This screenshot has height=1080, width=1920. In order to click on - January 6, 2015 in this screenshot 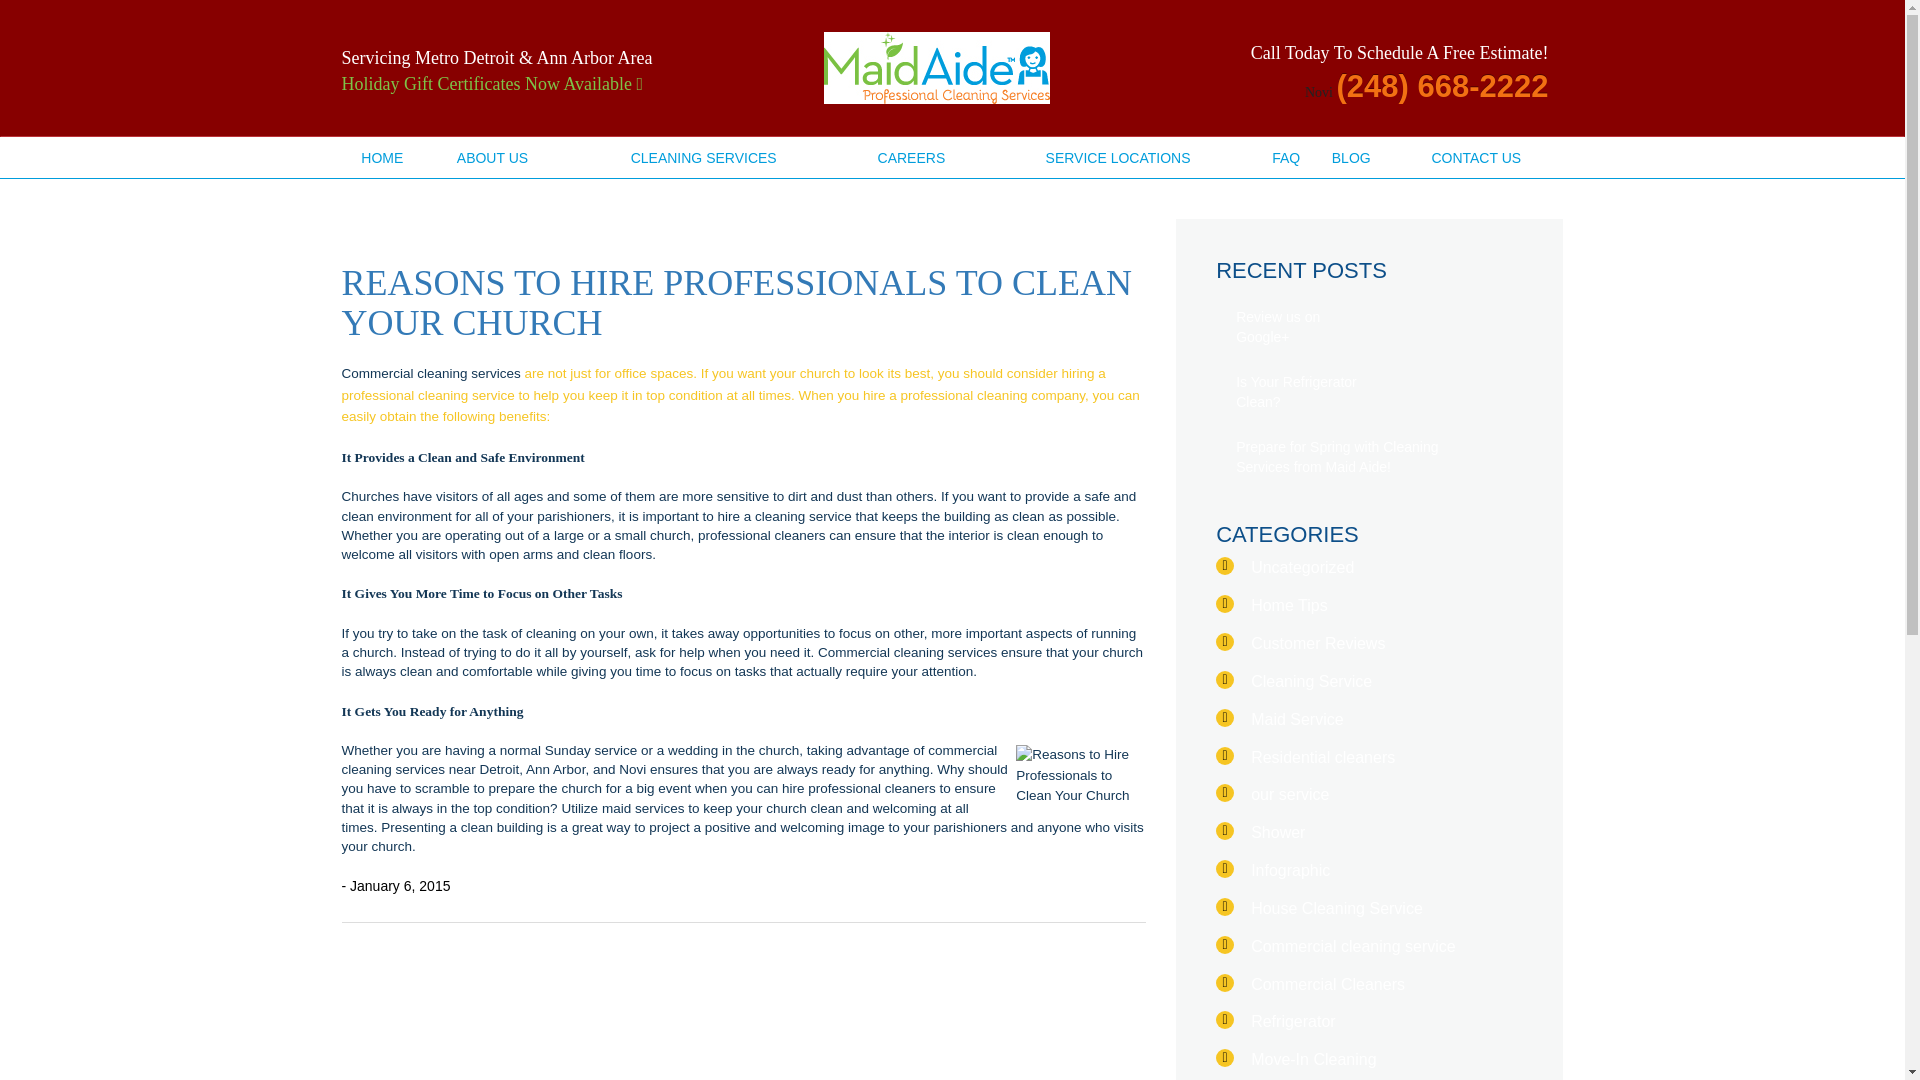, I will do `click(396, 886)`.